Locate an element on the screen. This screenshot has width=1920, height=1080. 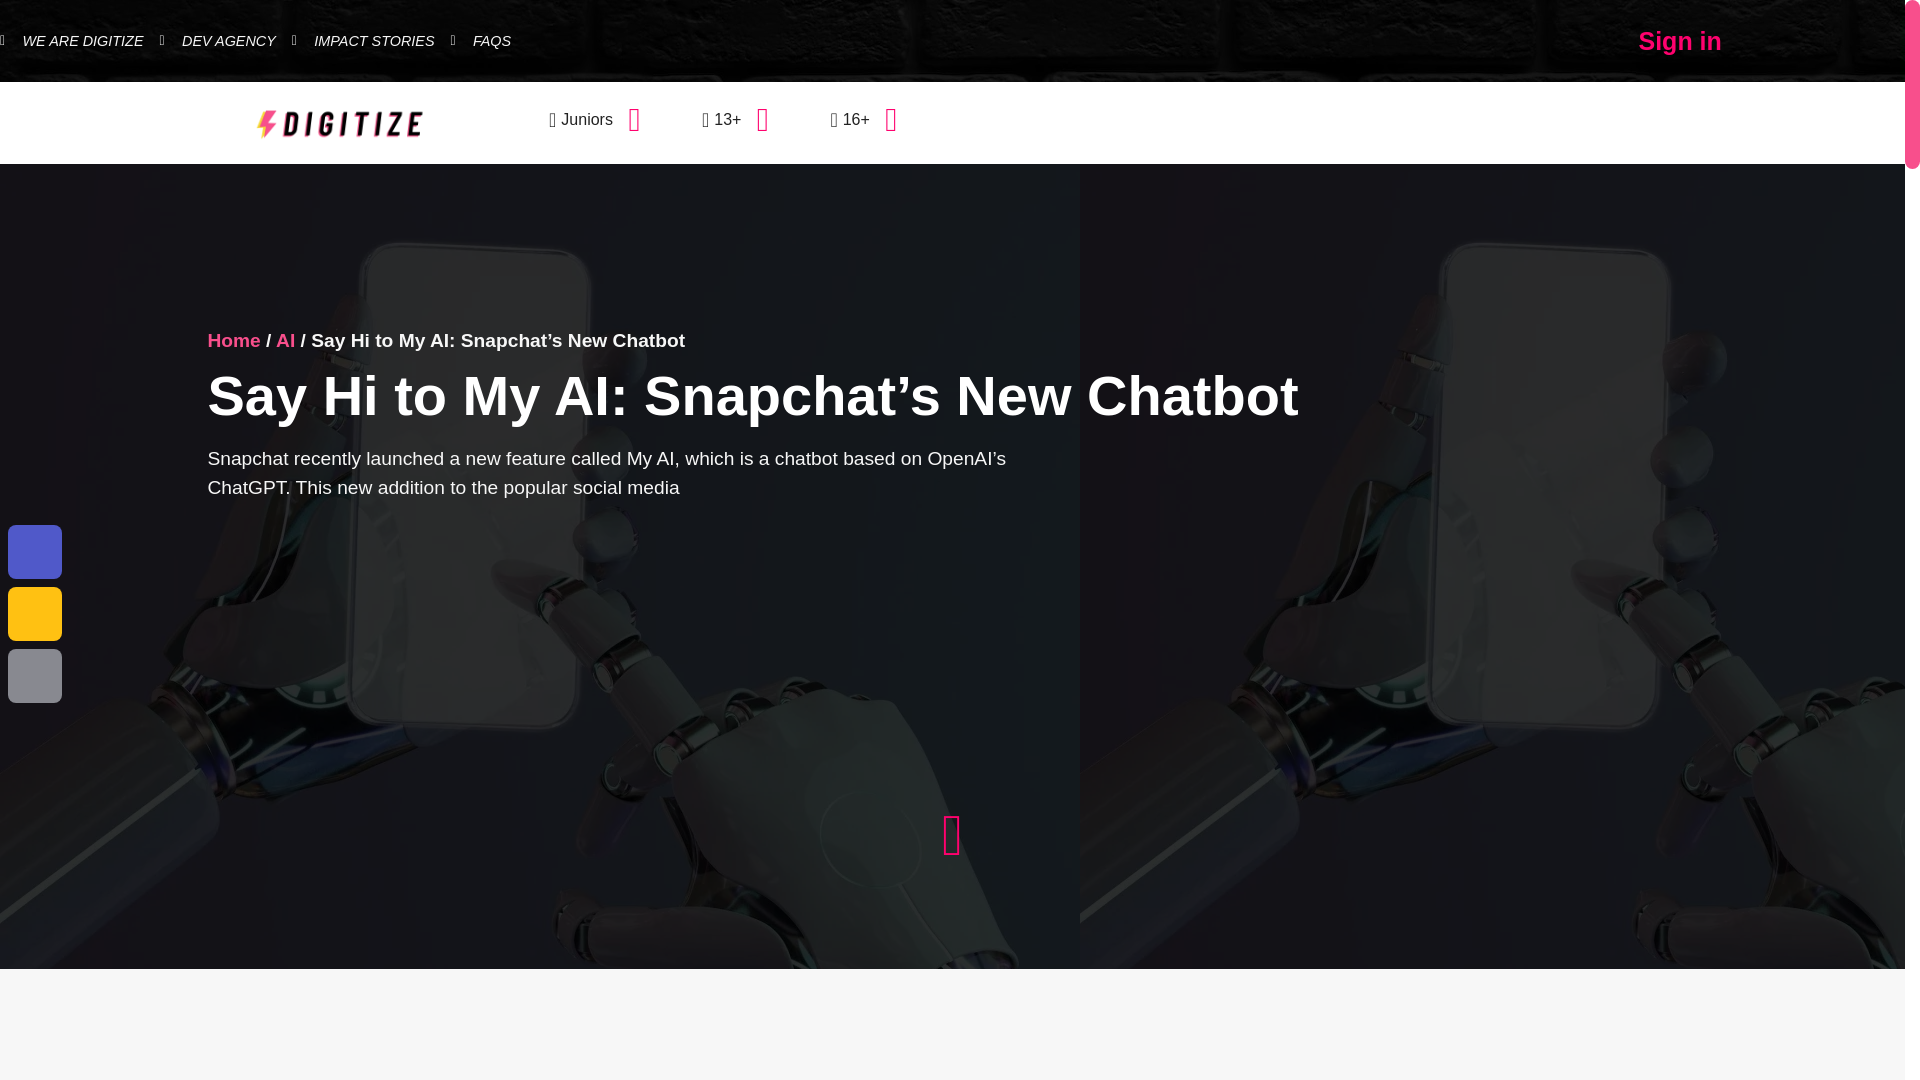
Google Classroom is located at coordinates (34, 614).